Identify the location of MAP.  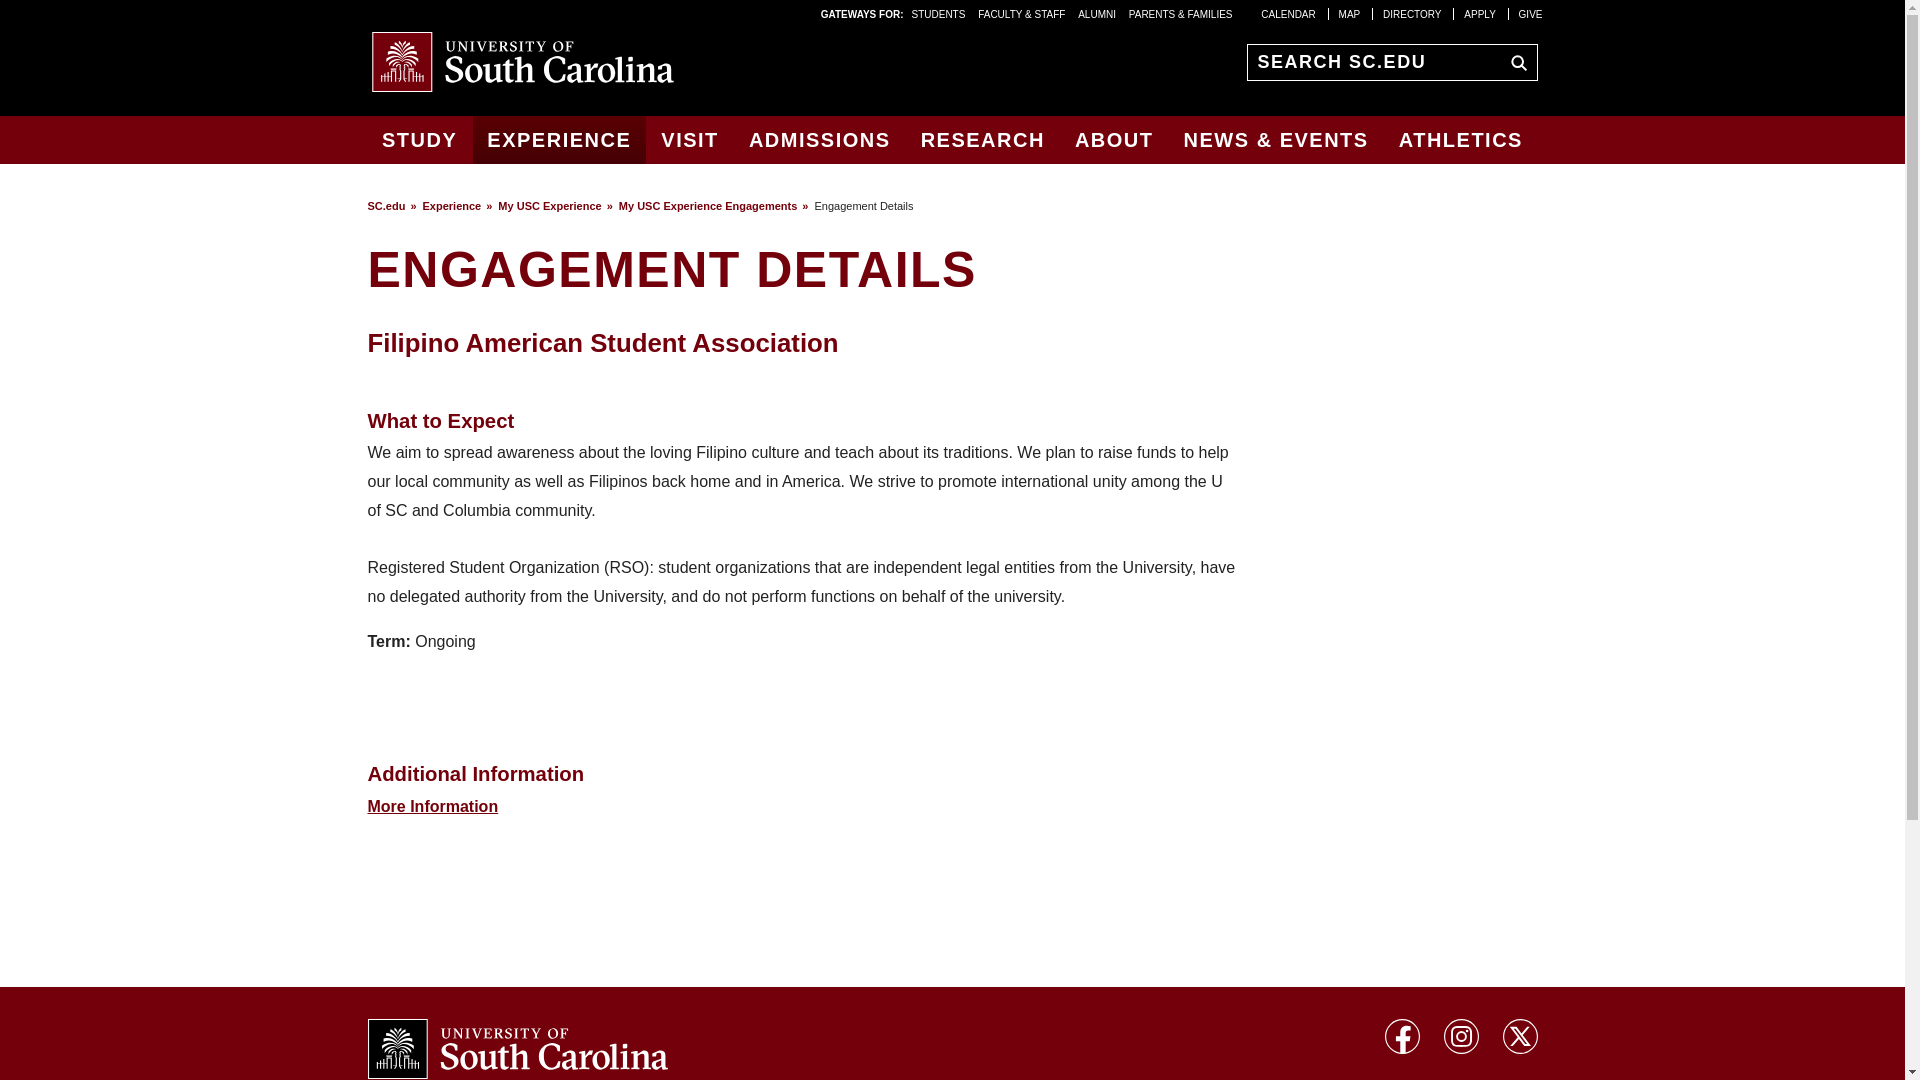
(1350, 13).